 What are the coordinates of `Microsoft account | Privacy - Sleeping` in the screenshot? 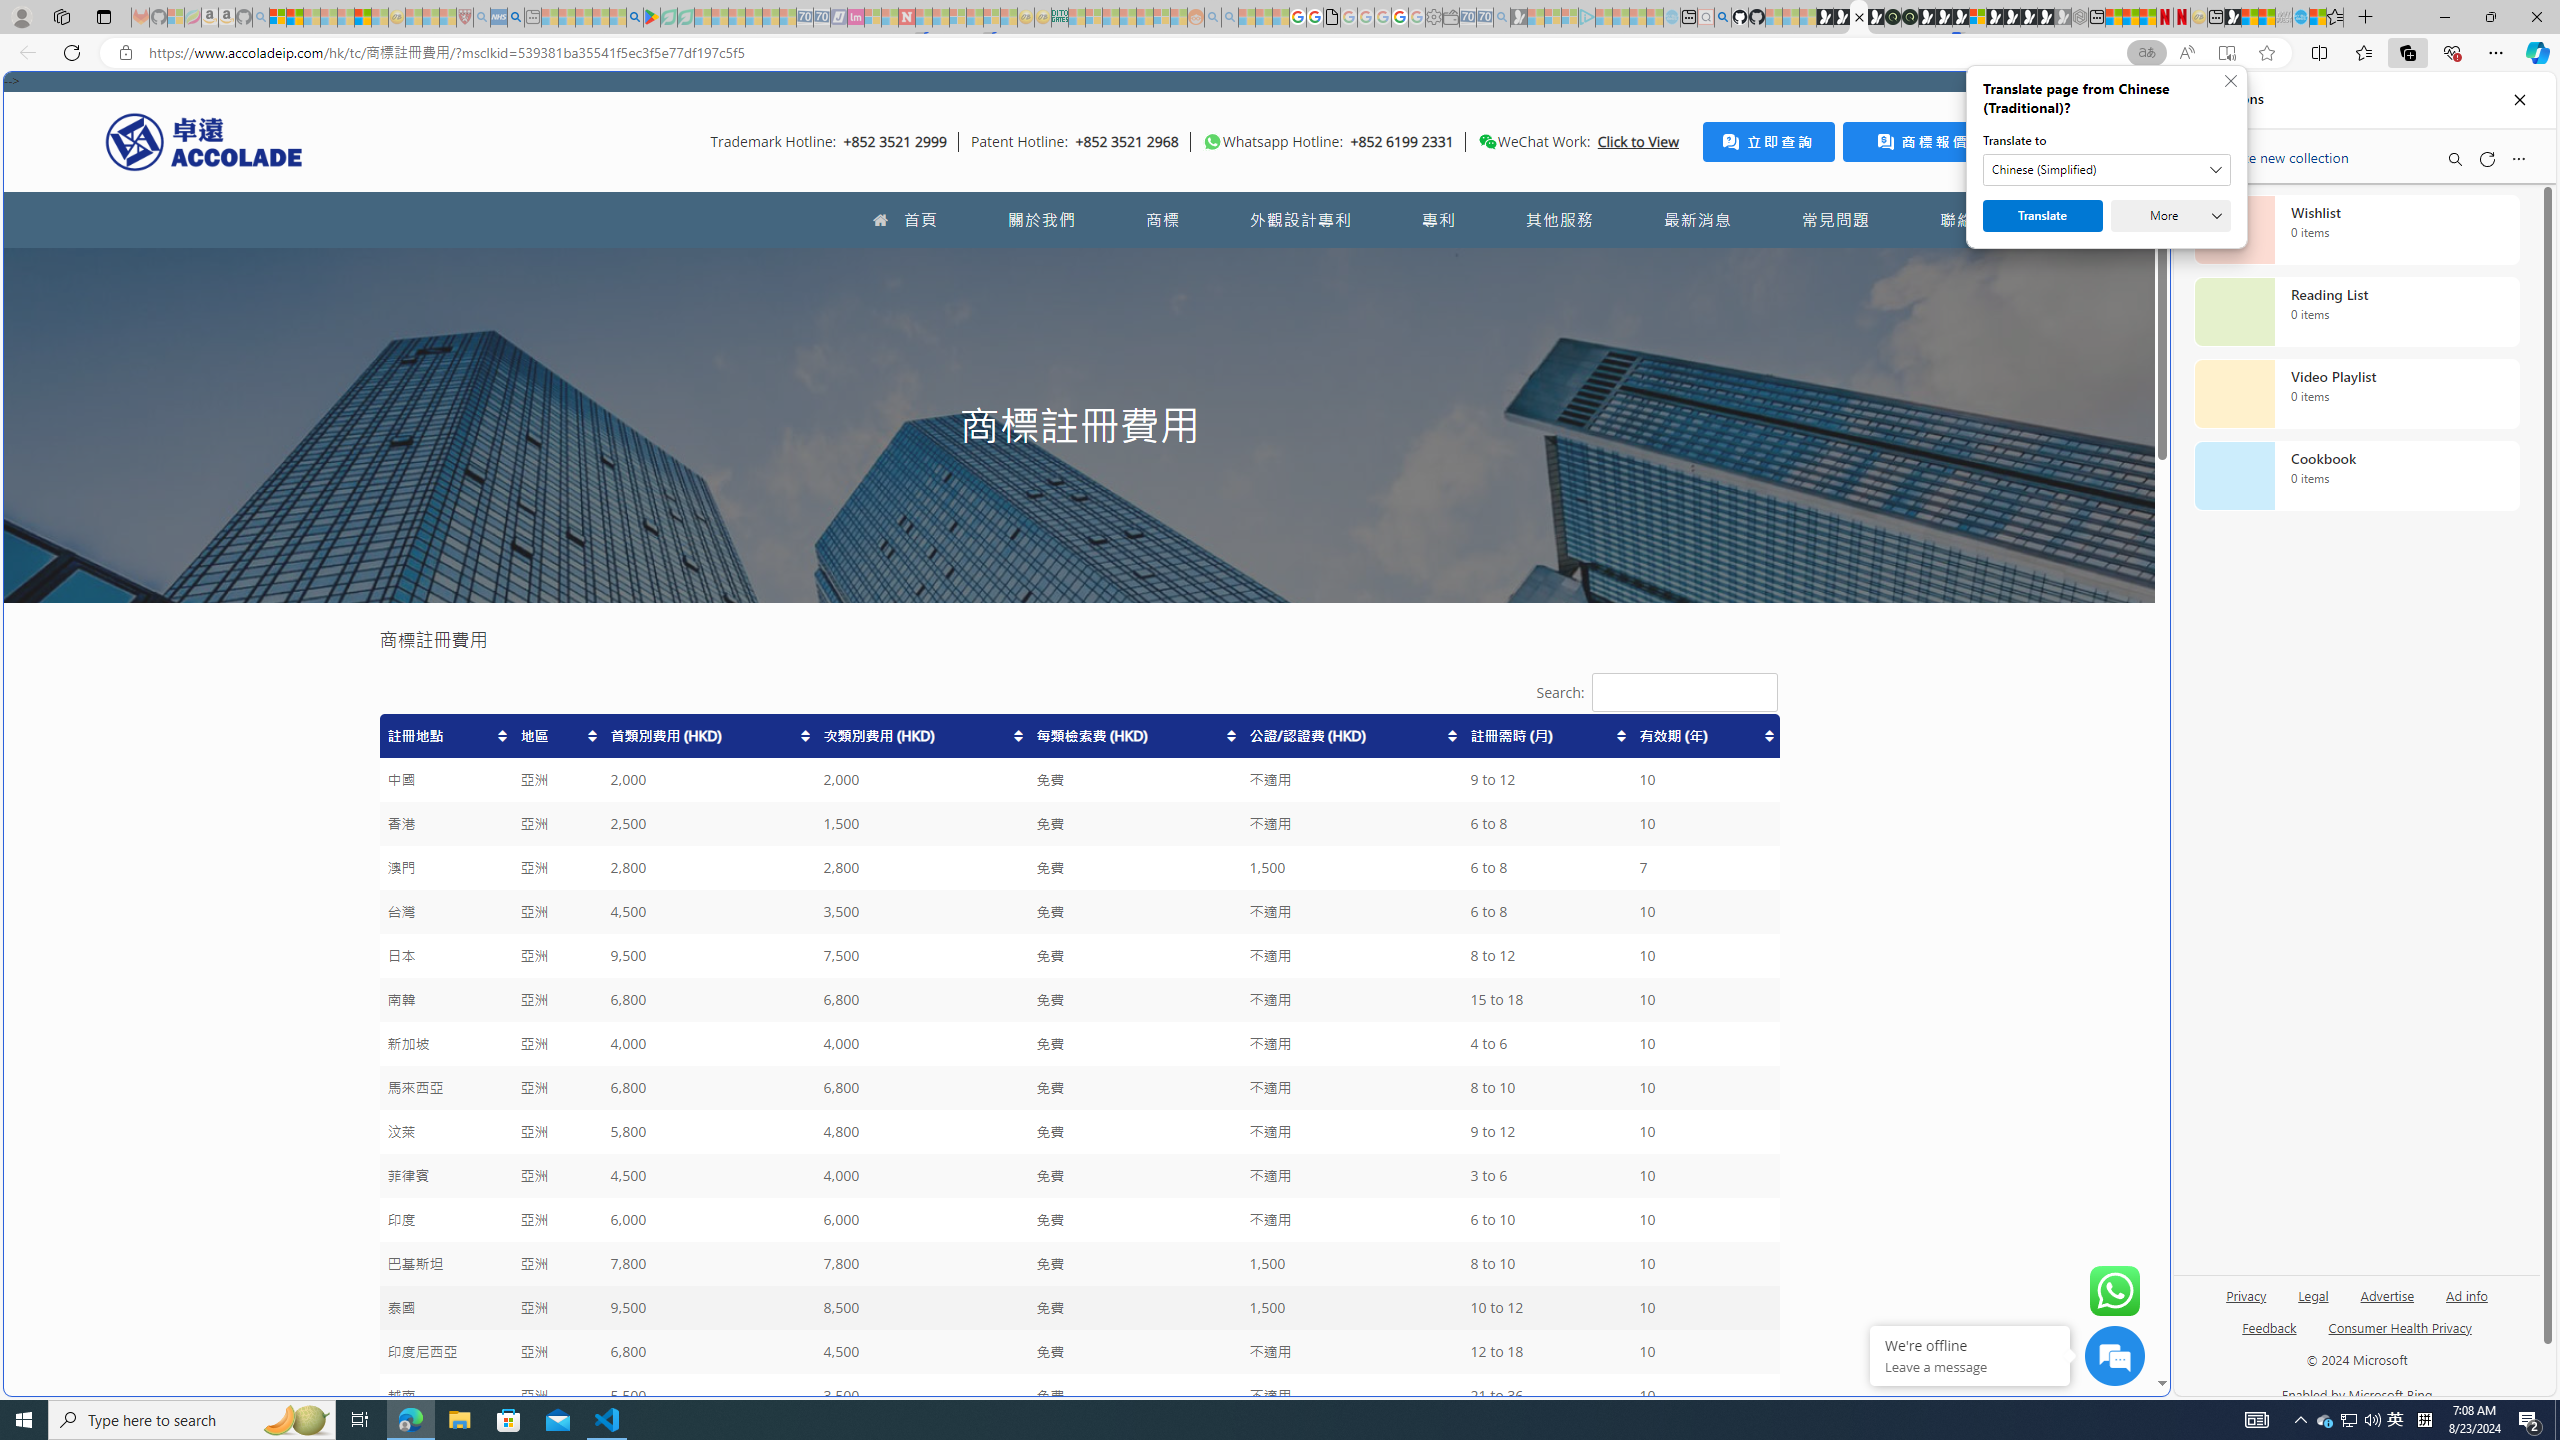 It's located at (1570, 17).